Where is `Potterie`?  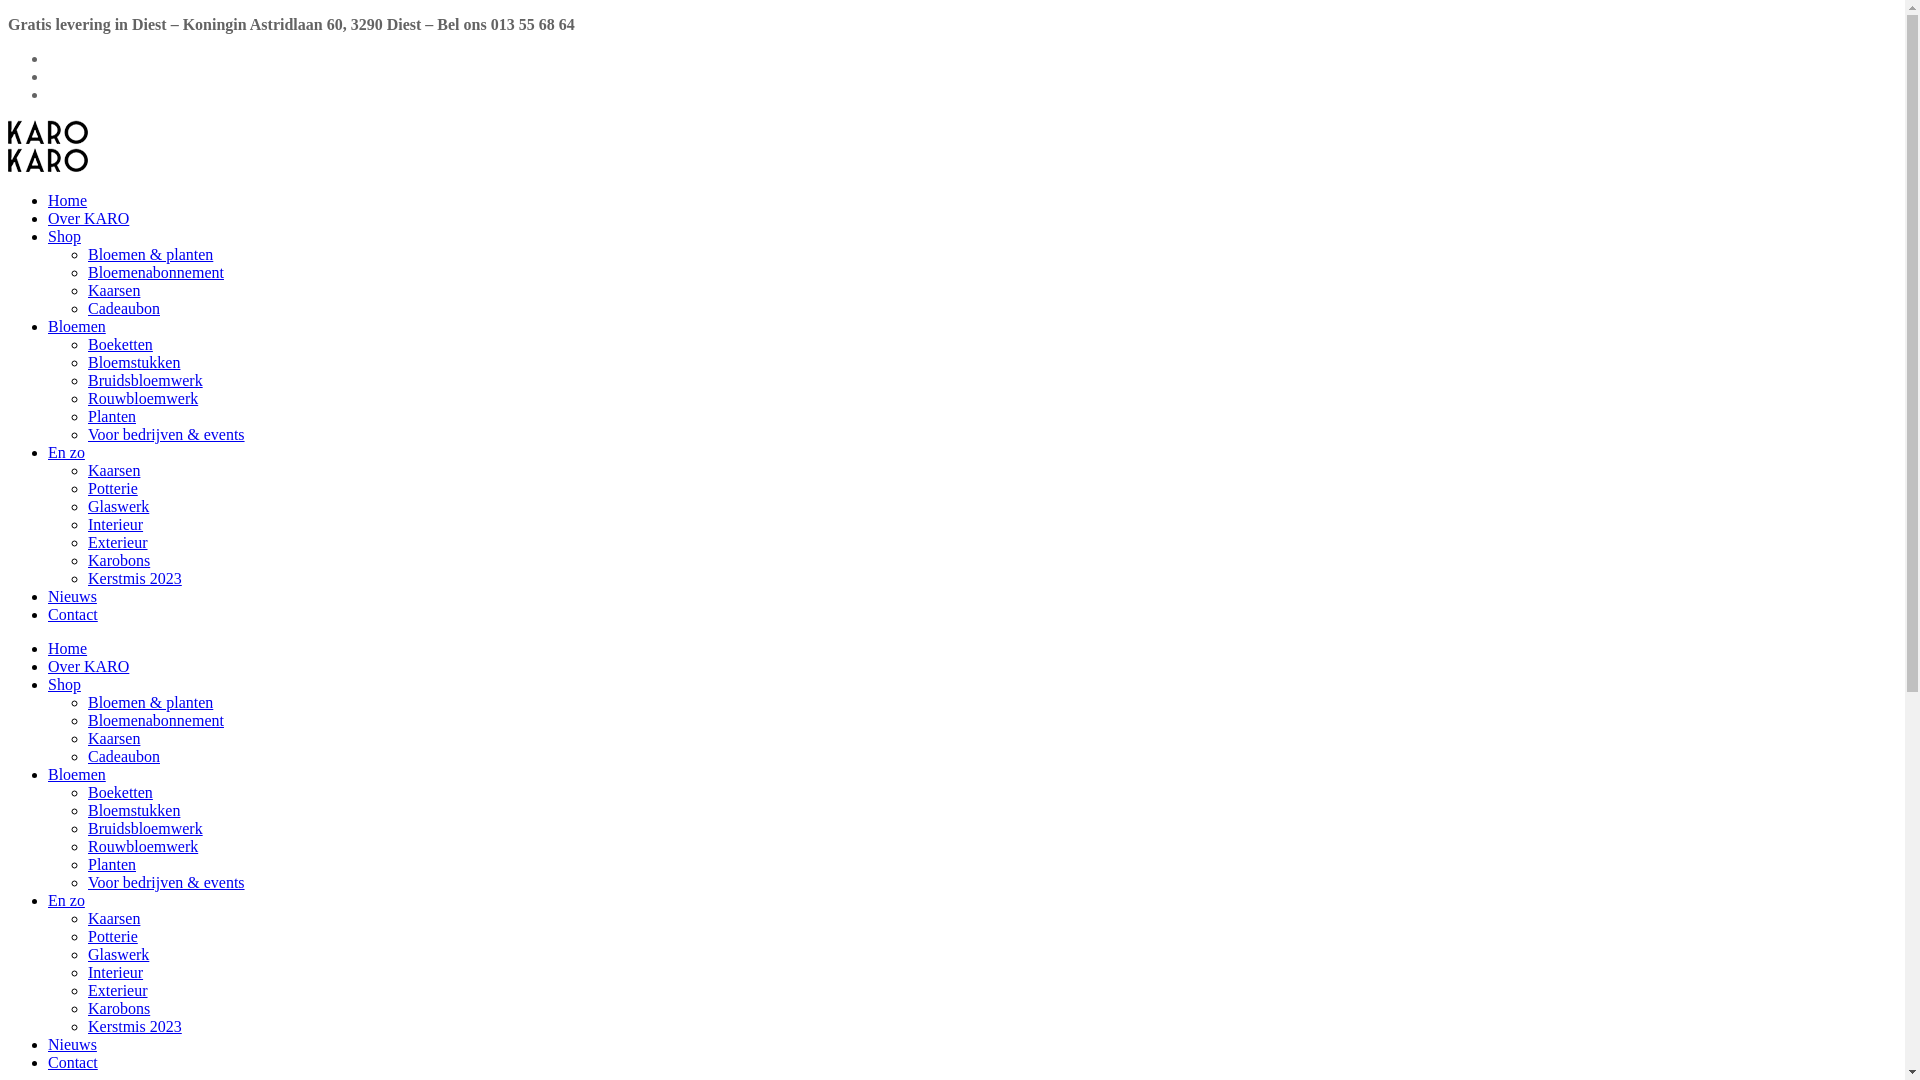 Potterie is located at coordinates (113, 488).